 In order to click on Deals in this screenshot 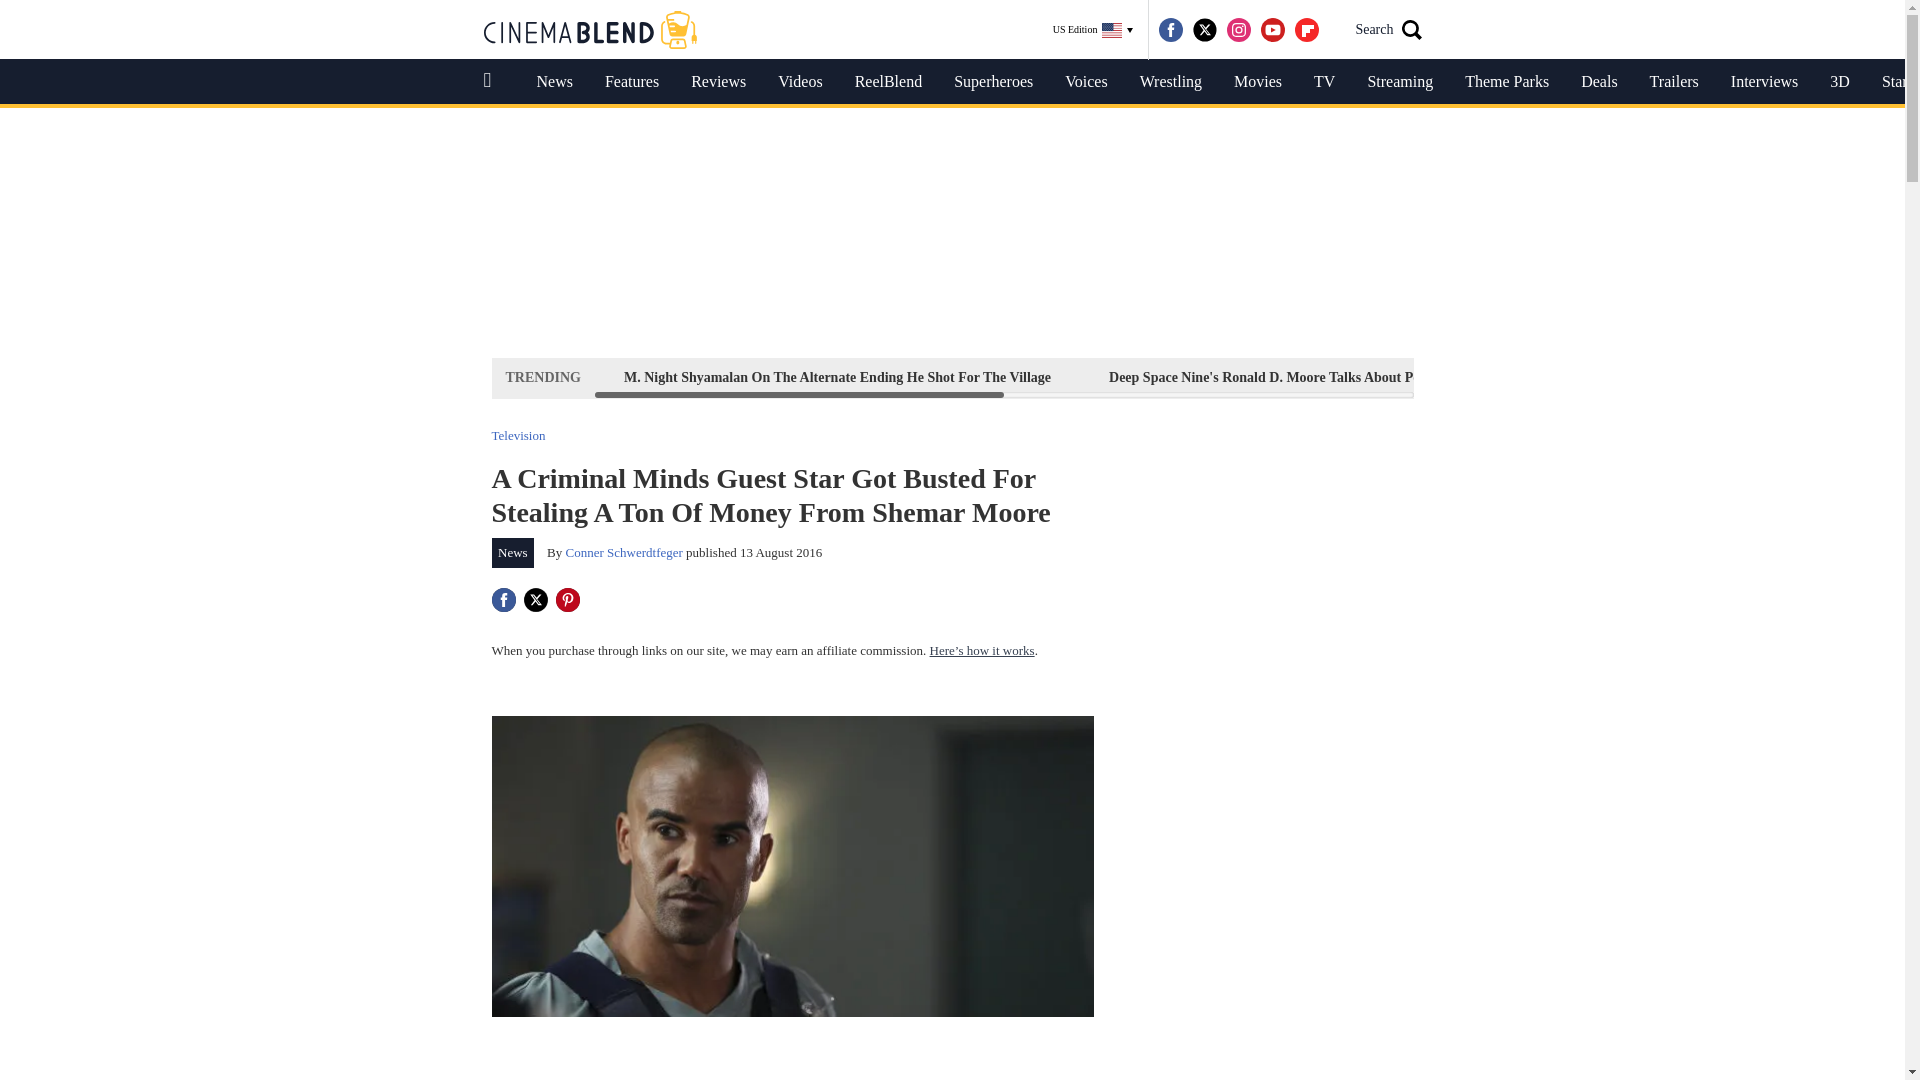, I will do `click(1598, 82)`.